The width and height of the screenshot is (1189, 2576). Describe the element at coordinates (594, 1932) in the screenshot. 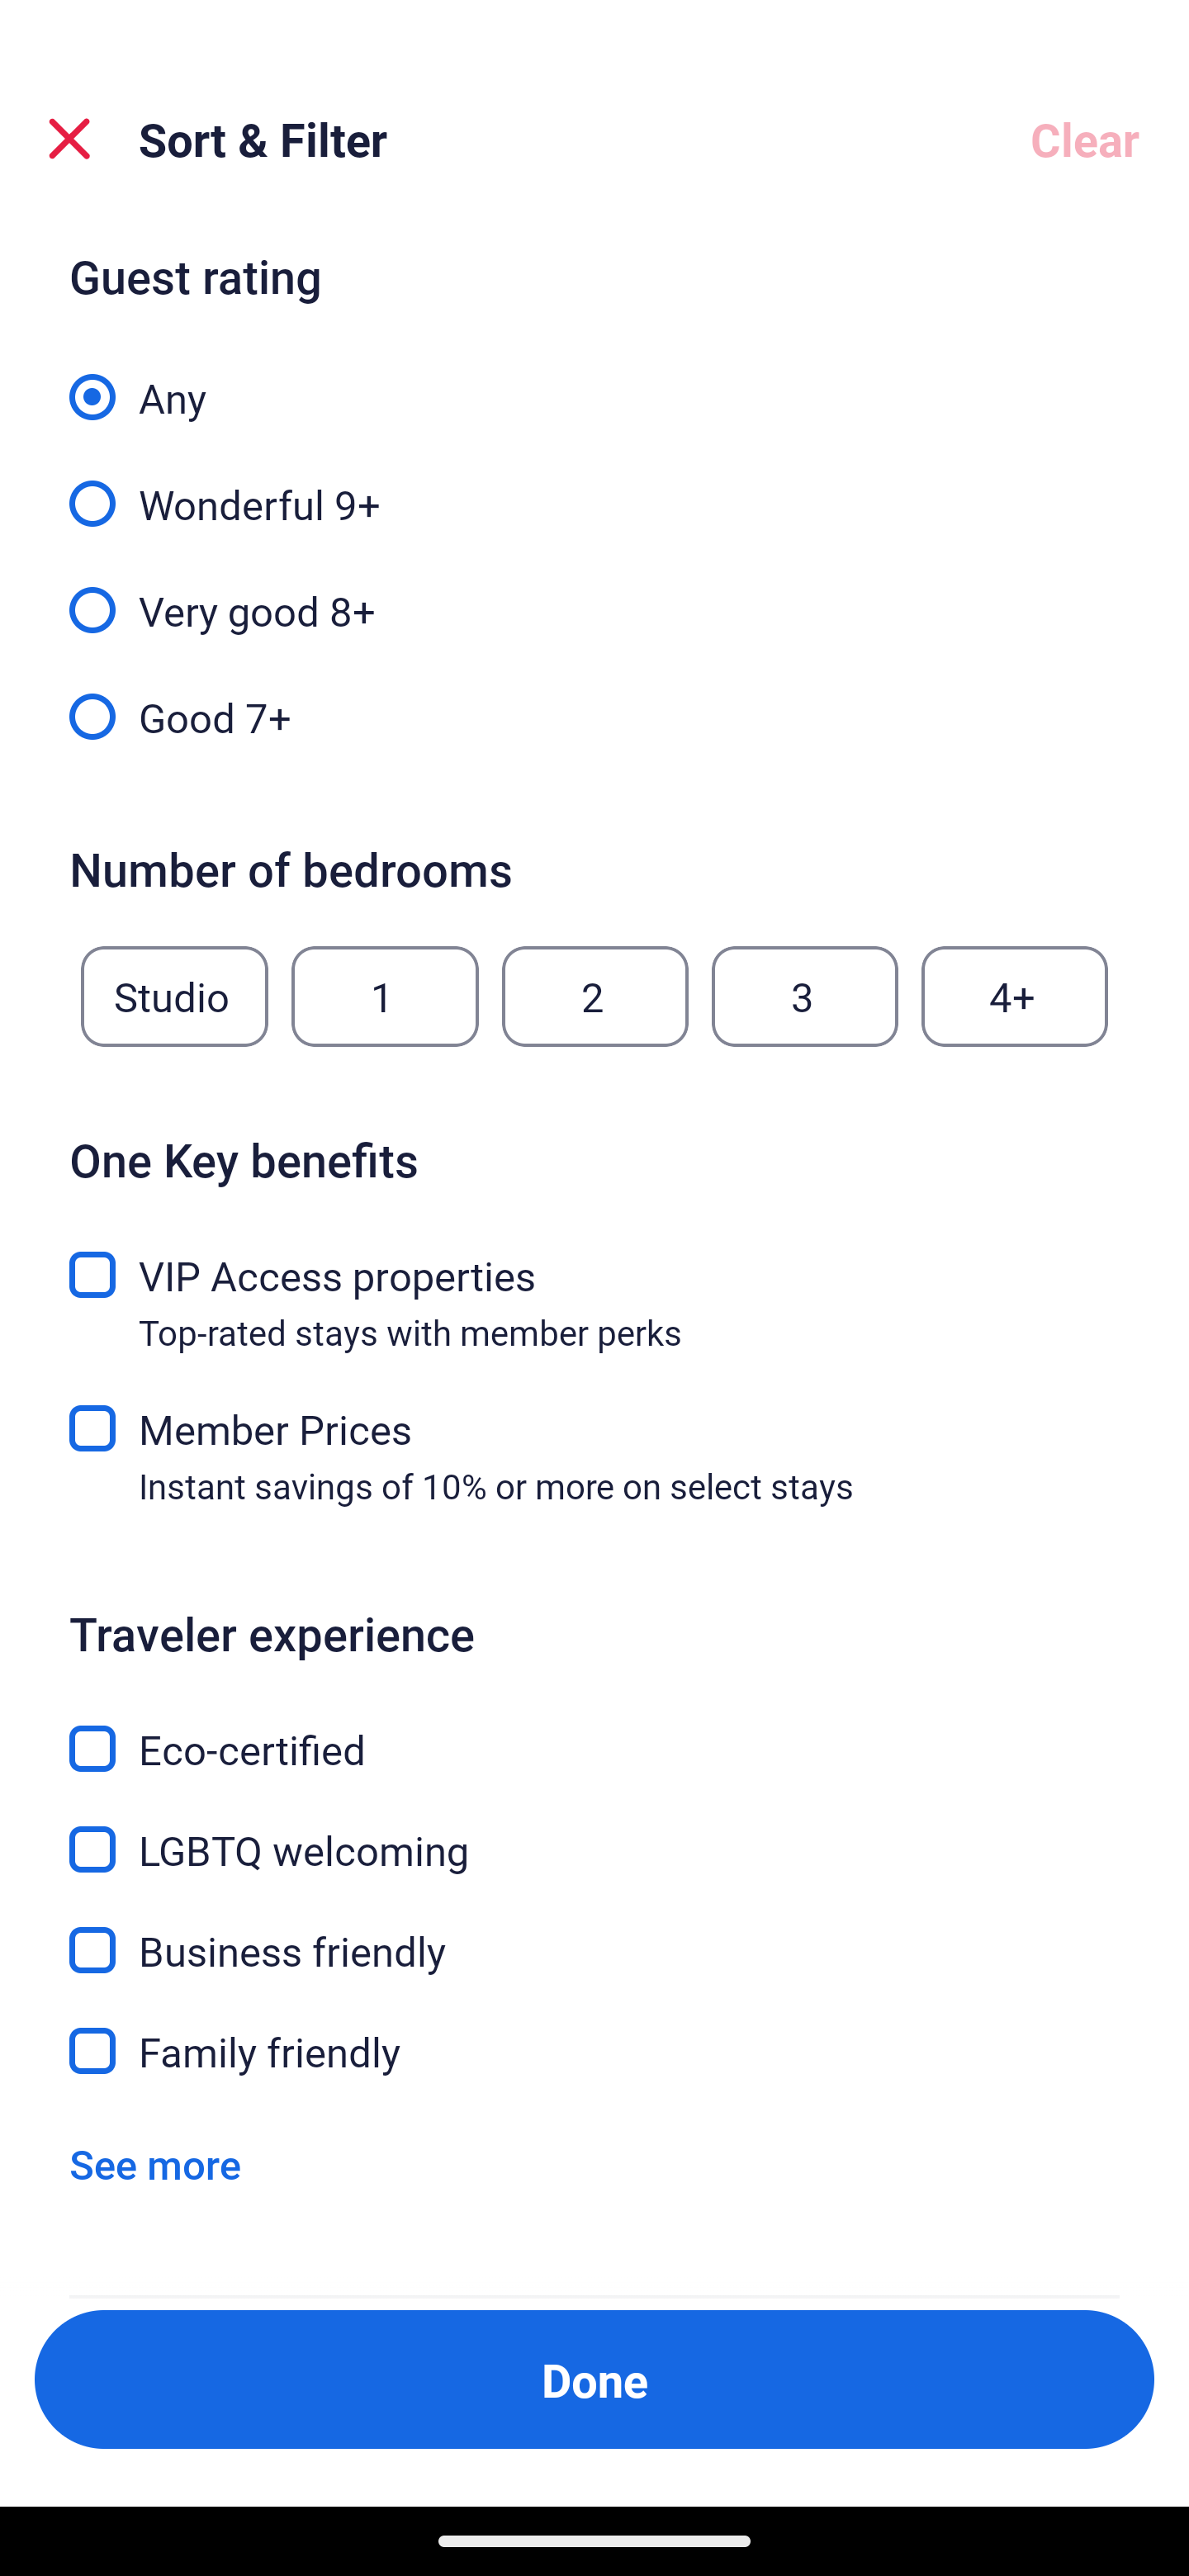

I see `Business friendly, Business friendly` at that location.